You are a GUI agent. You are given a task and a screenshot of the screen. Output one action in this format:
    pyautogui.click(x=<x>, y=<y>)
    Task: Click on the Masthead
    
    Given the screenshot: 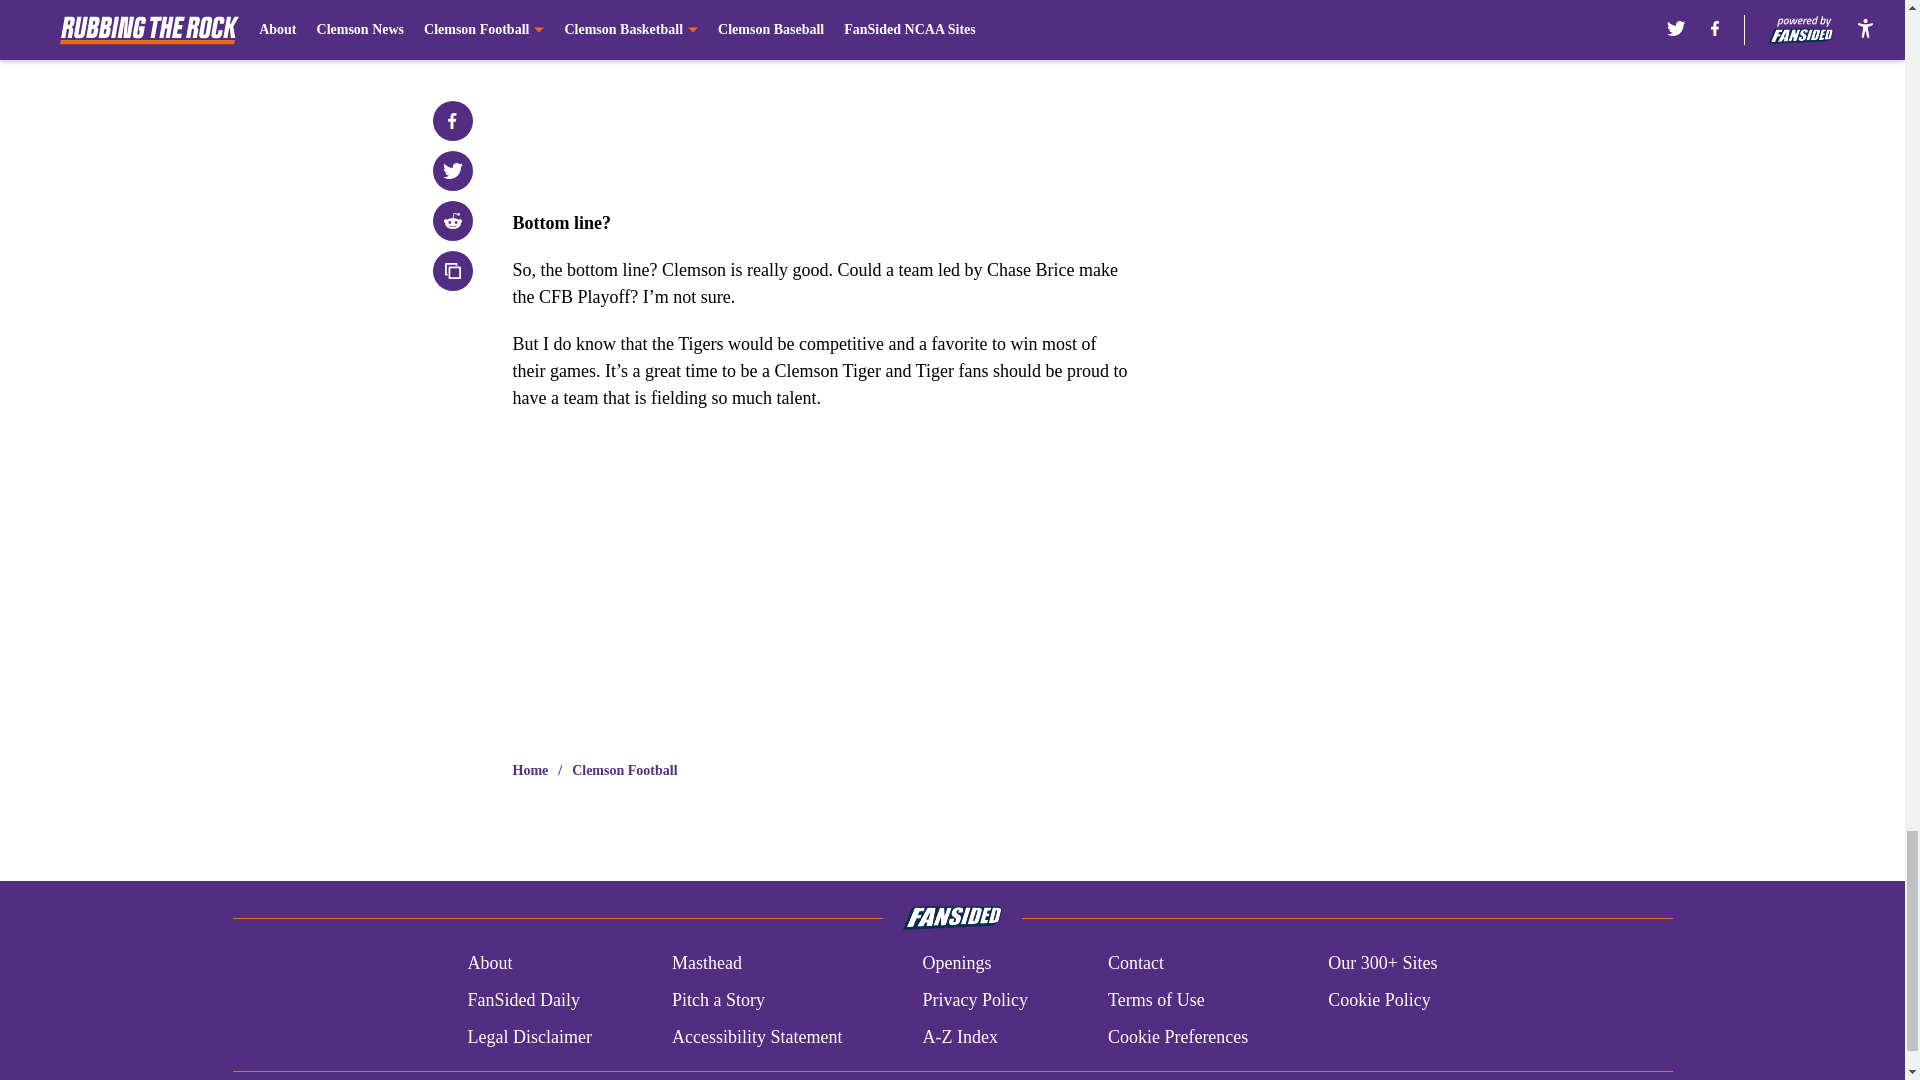 What is the action you would take?
    pyautogui.click(x=706, y=964)
    